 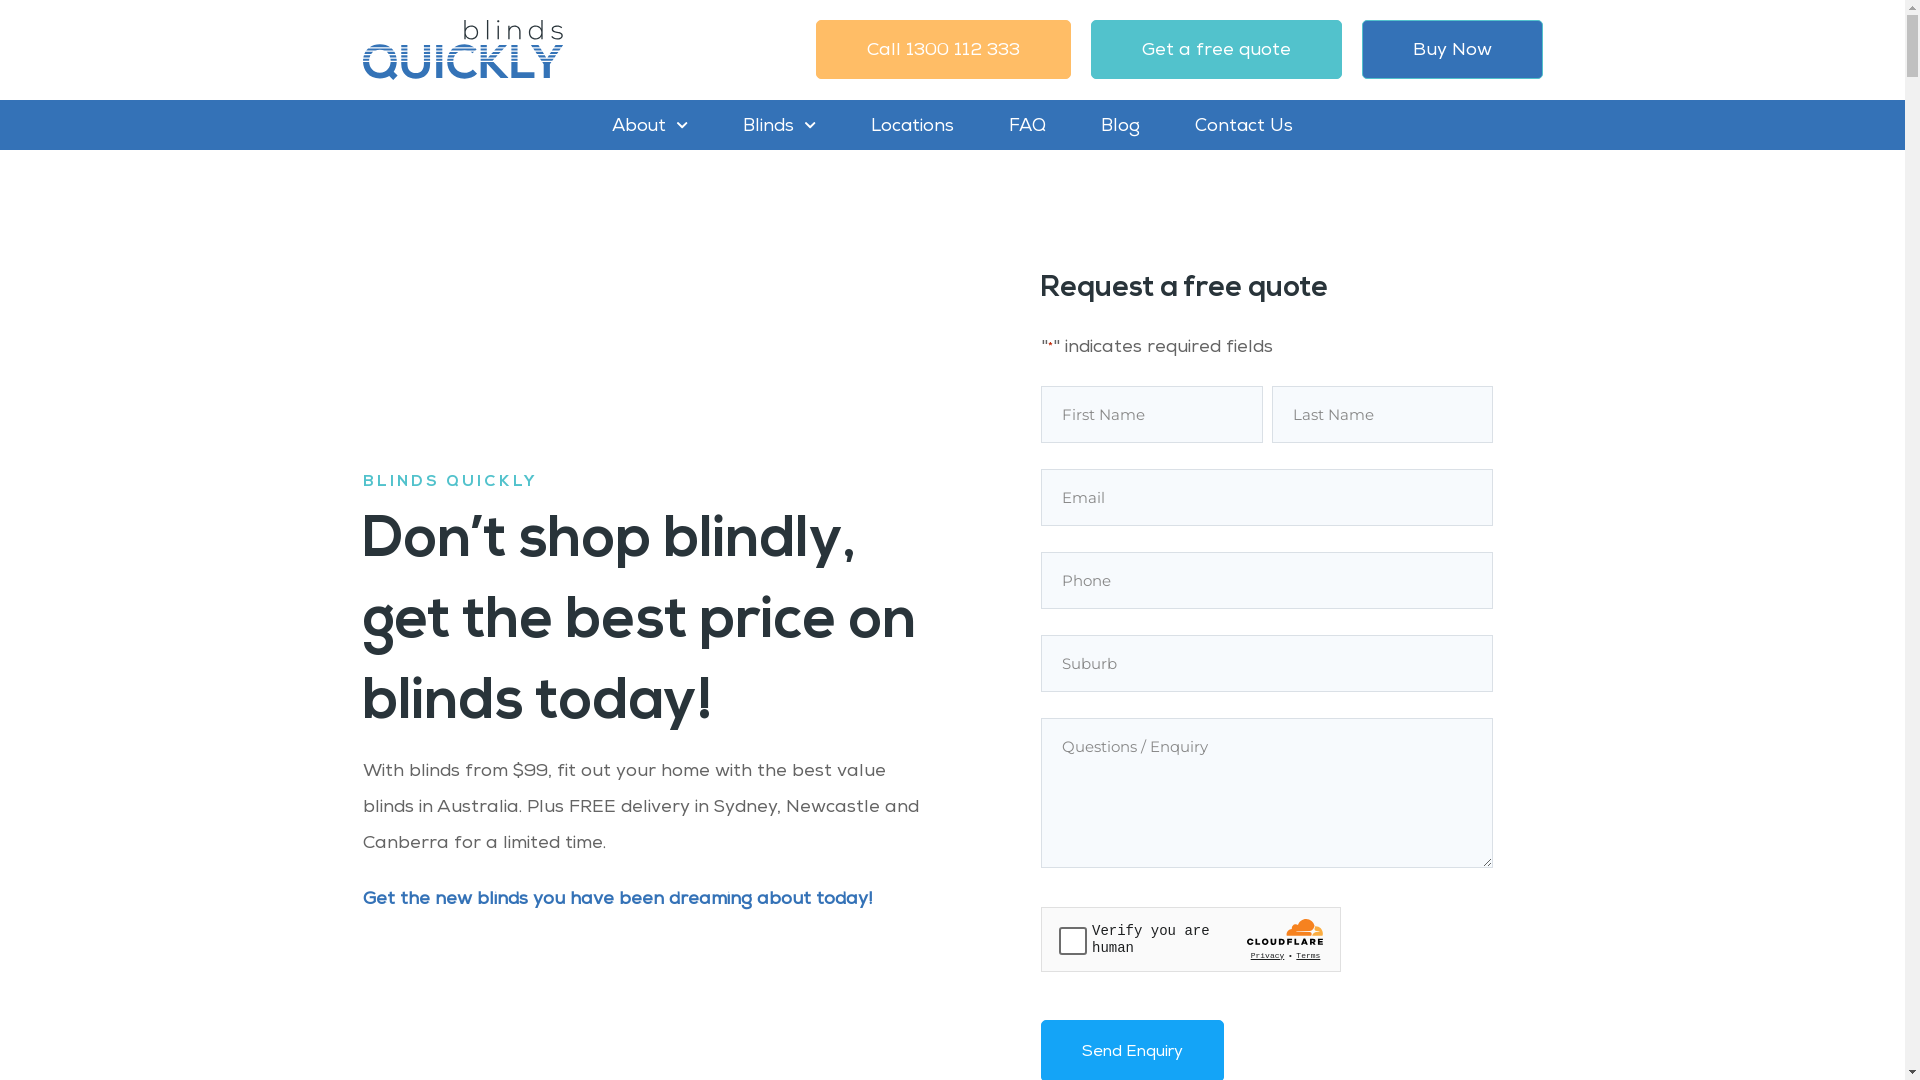 I want to click on Locations, so click(x=912, y=125).